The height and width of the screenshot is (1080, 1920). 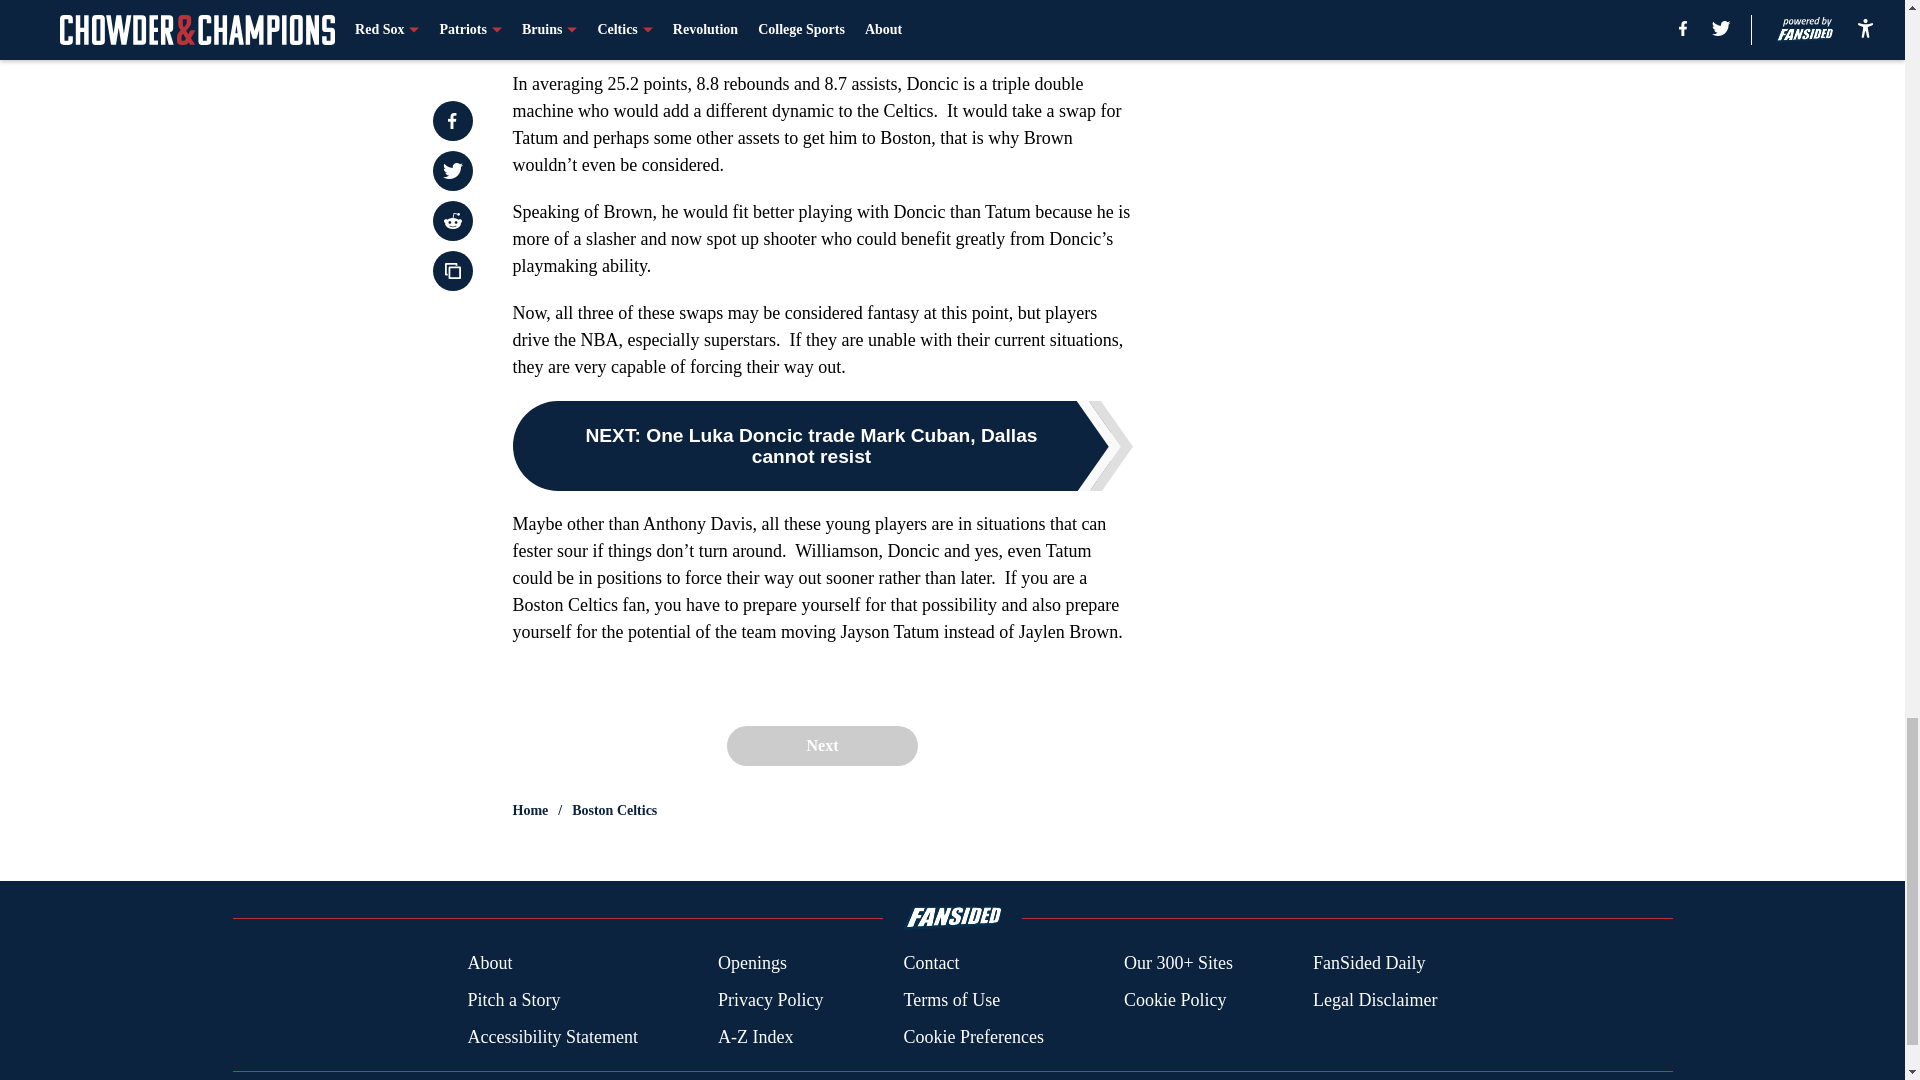 What do you see at coordinates (821, 745) in the screenshot?
I see `Next` at bounding box center [821, 745].